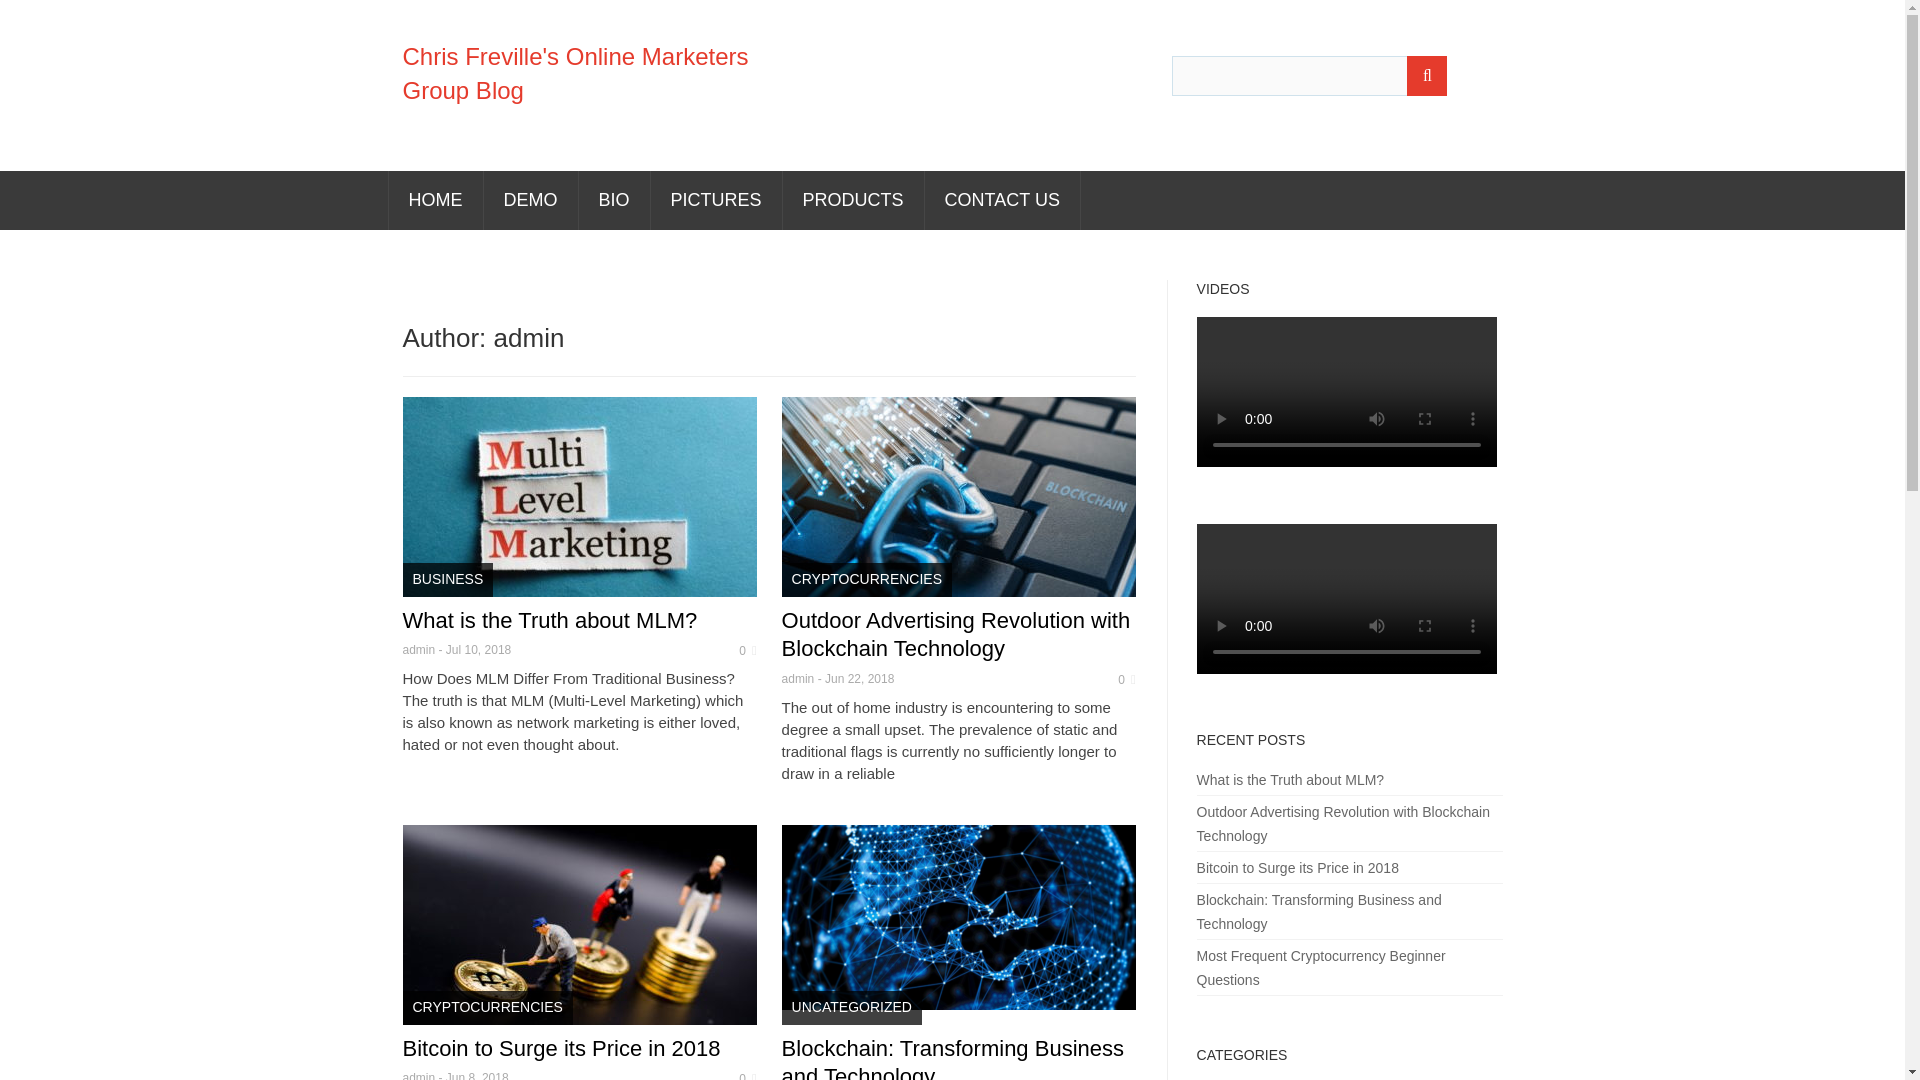  I want to click on HOME, so click(434, 200).